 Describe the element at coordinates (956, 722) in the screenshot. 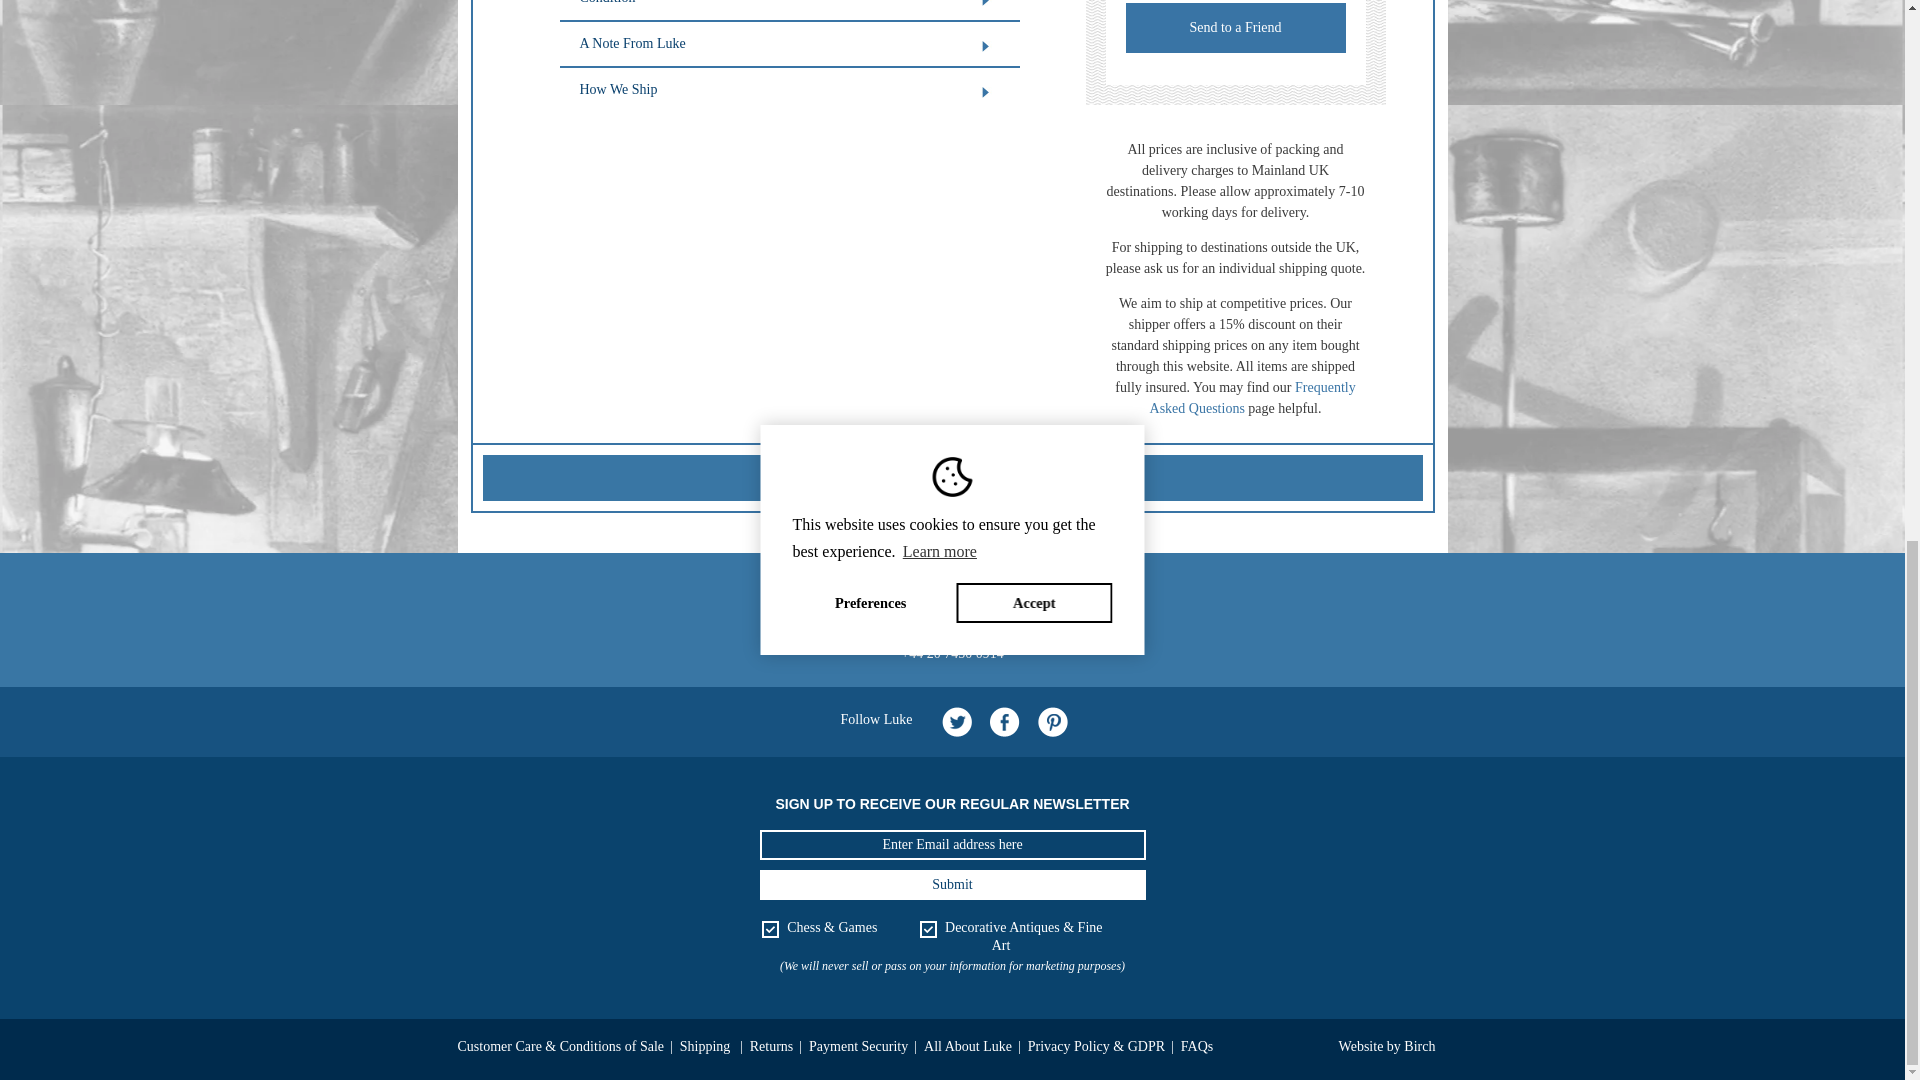

I see `Twitter` at that location.